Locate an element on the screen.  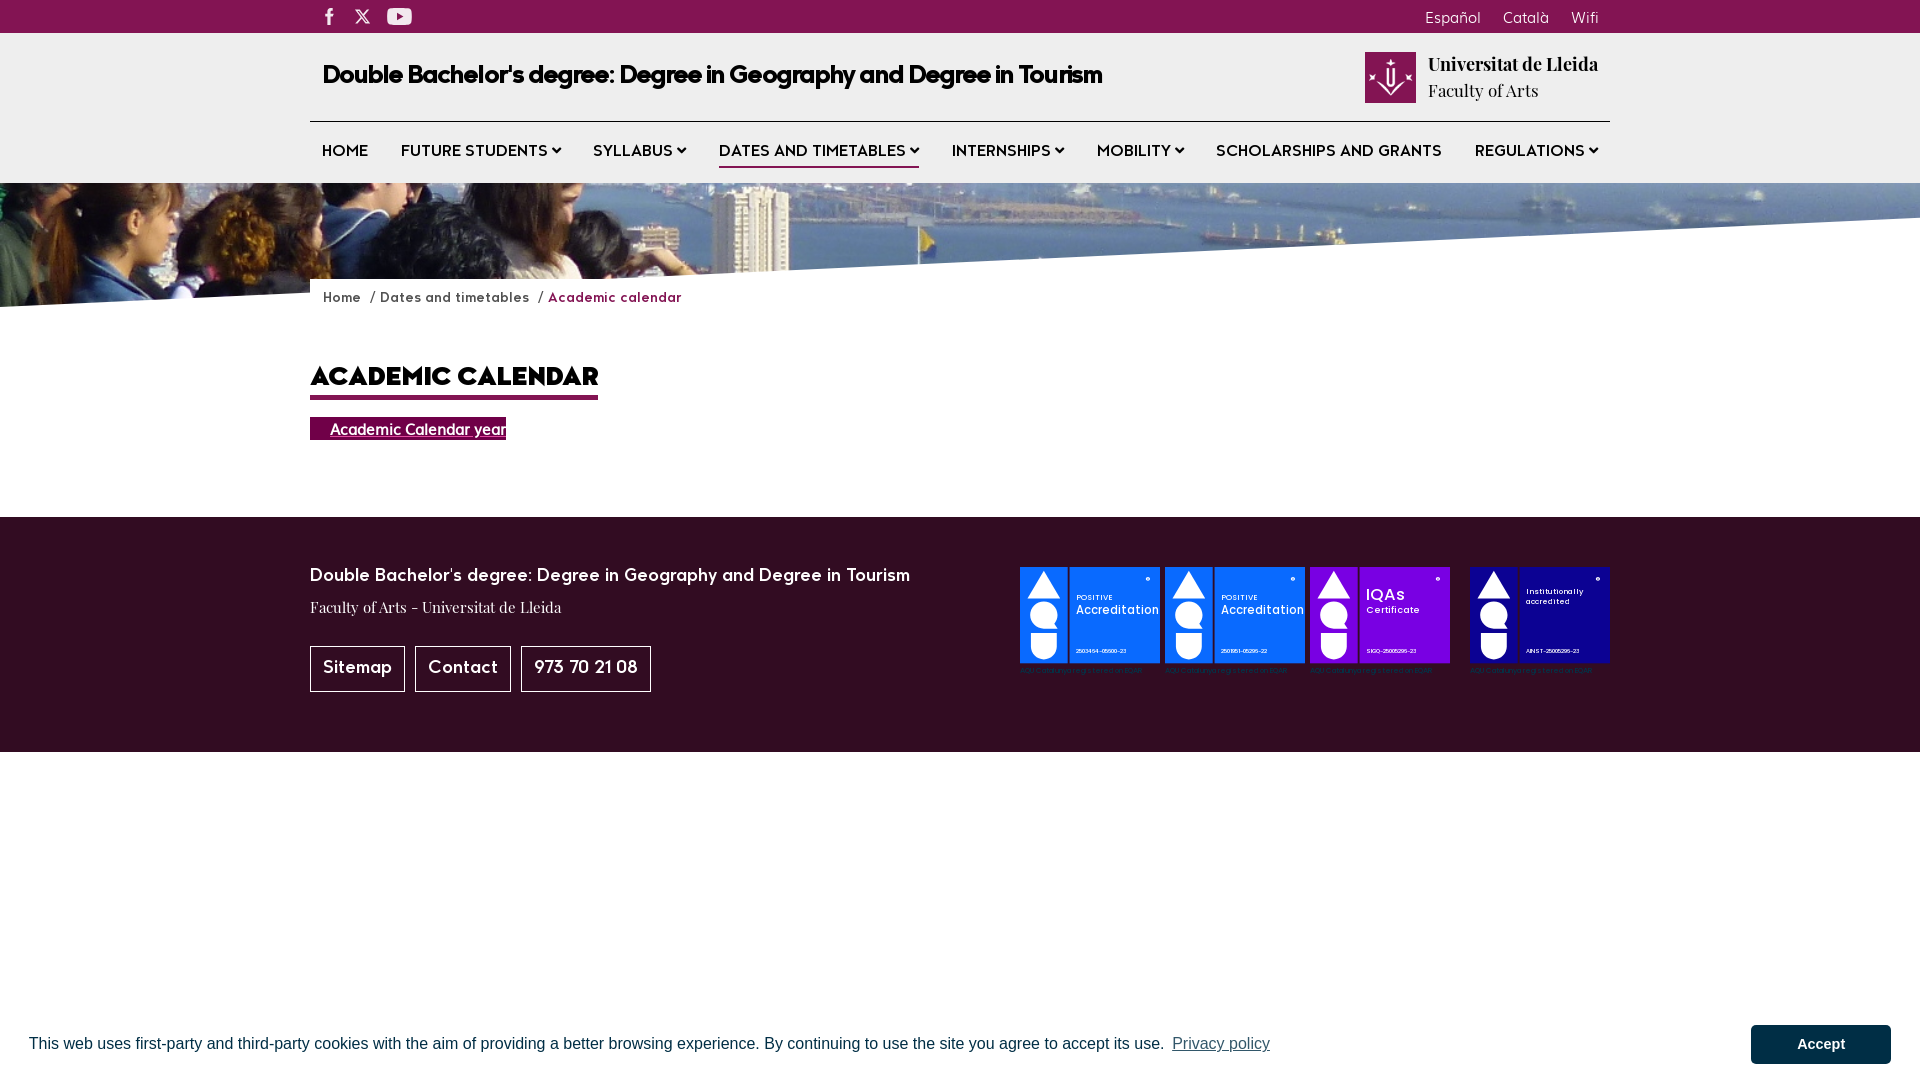
Academic calendar is located at coordinates (615, 298).